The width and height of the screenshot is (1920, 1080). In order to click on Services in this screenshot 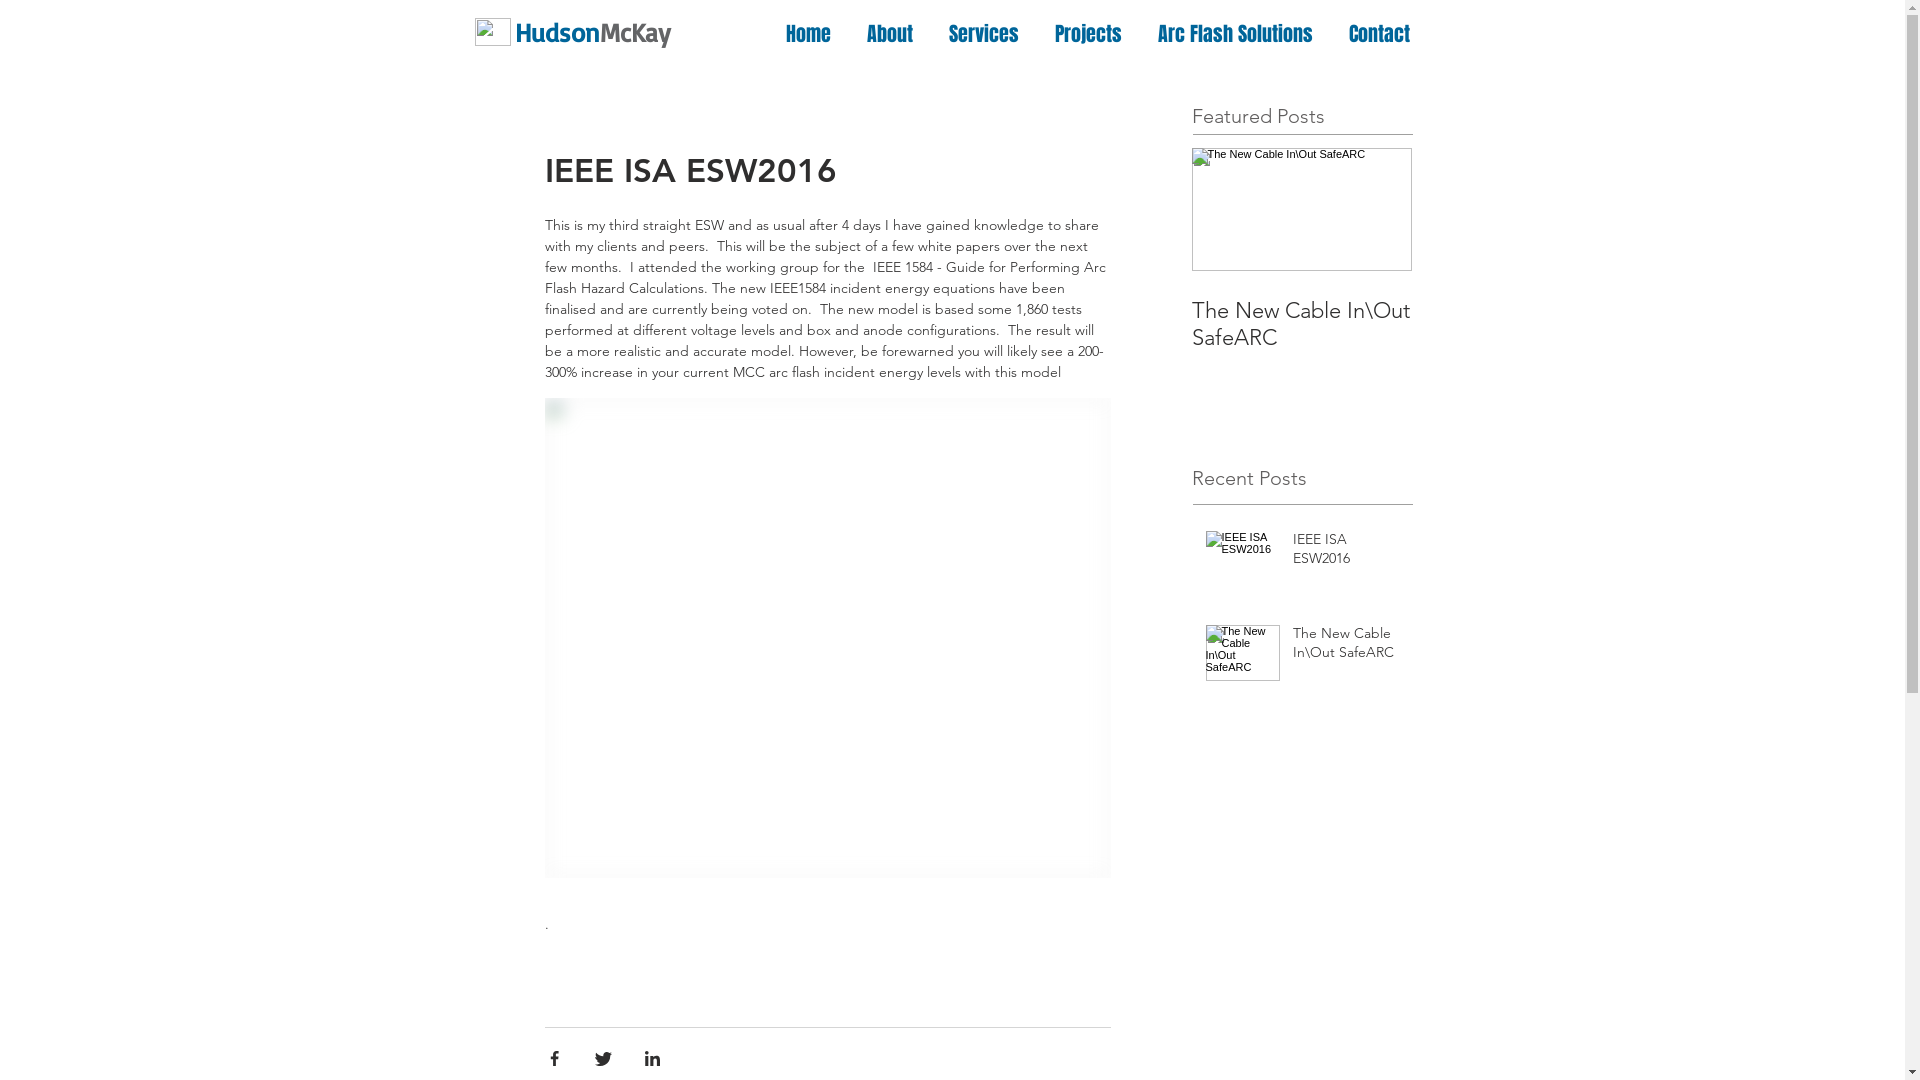, I will do `click(987, 34)`.